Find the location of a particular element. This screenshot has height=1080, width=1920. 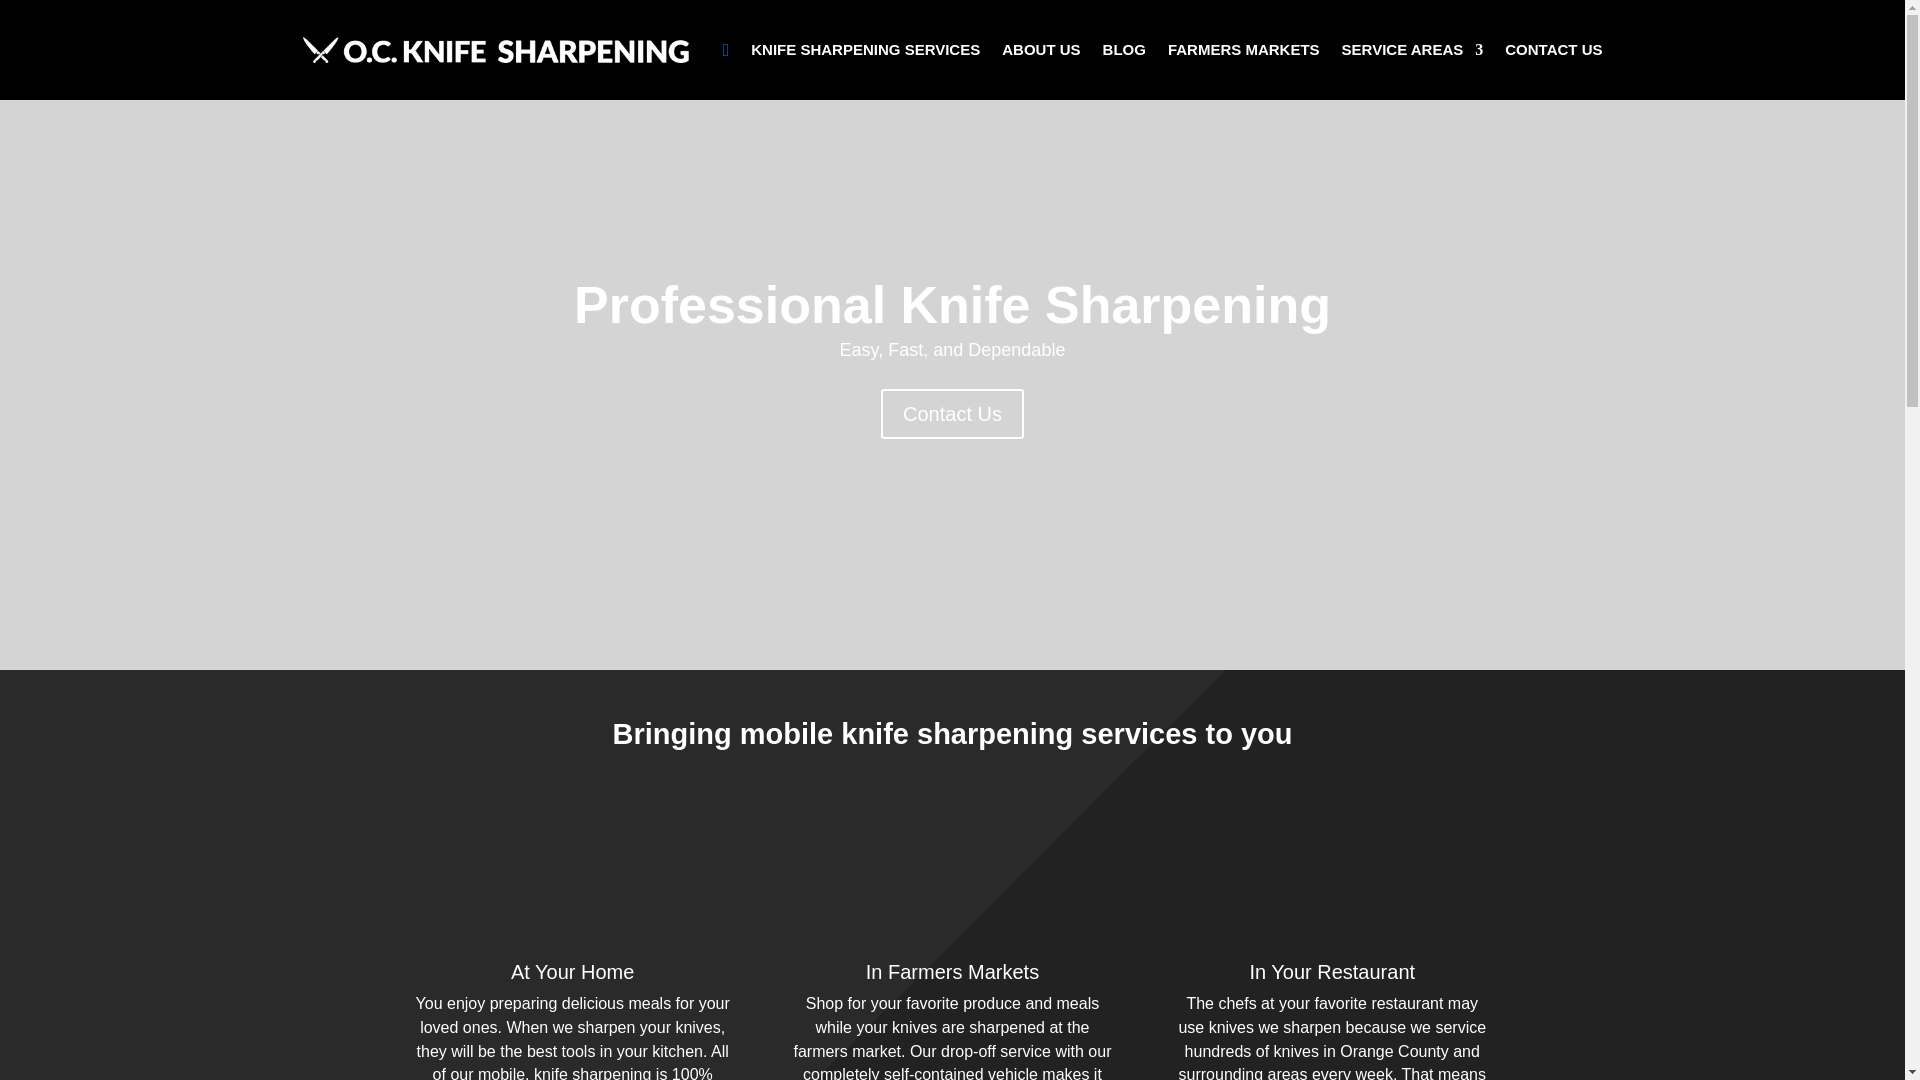

CONTACT US is located at coordinates (1553, 49).